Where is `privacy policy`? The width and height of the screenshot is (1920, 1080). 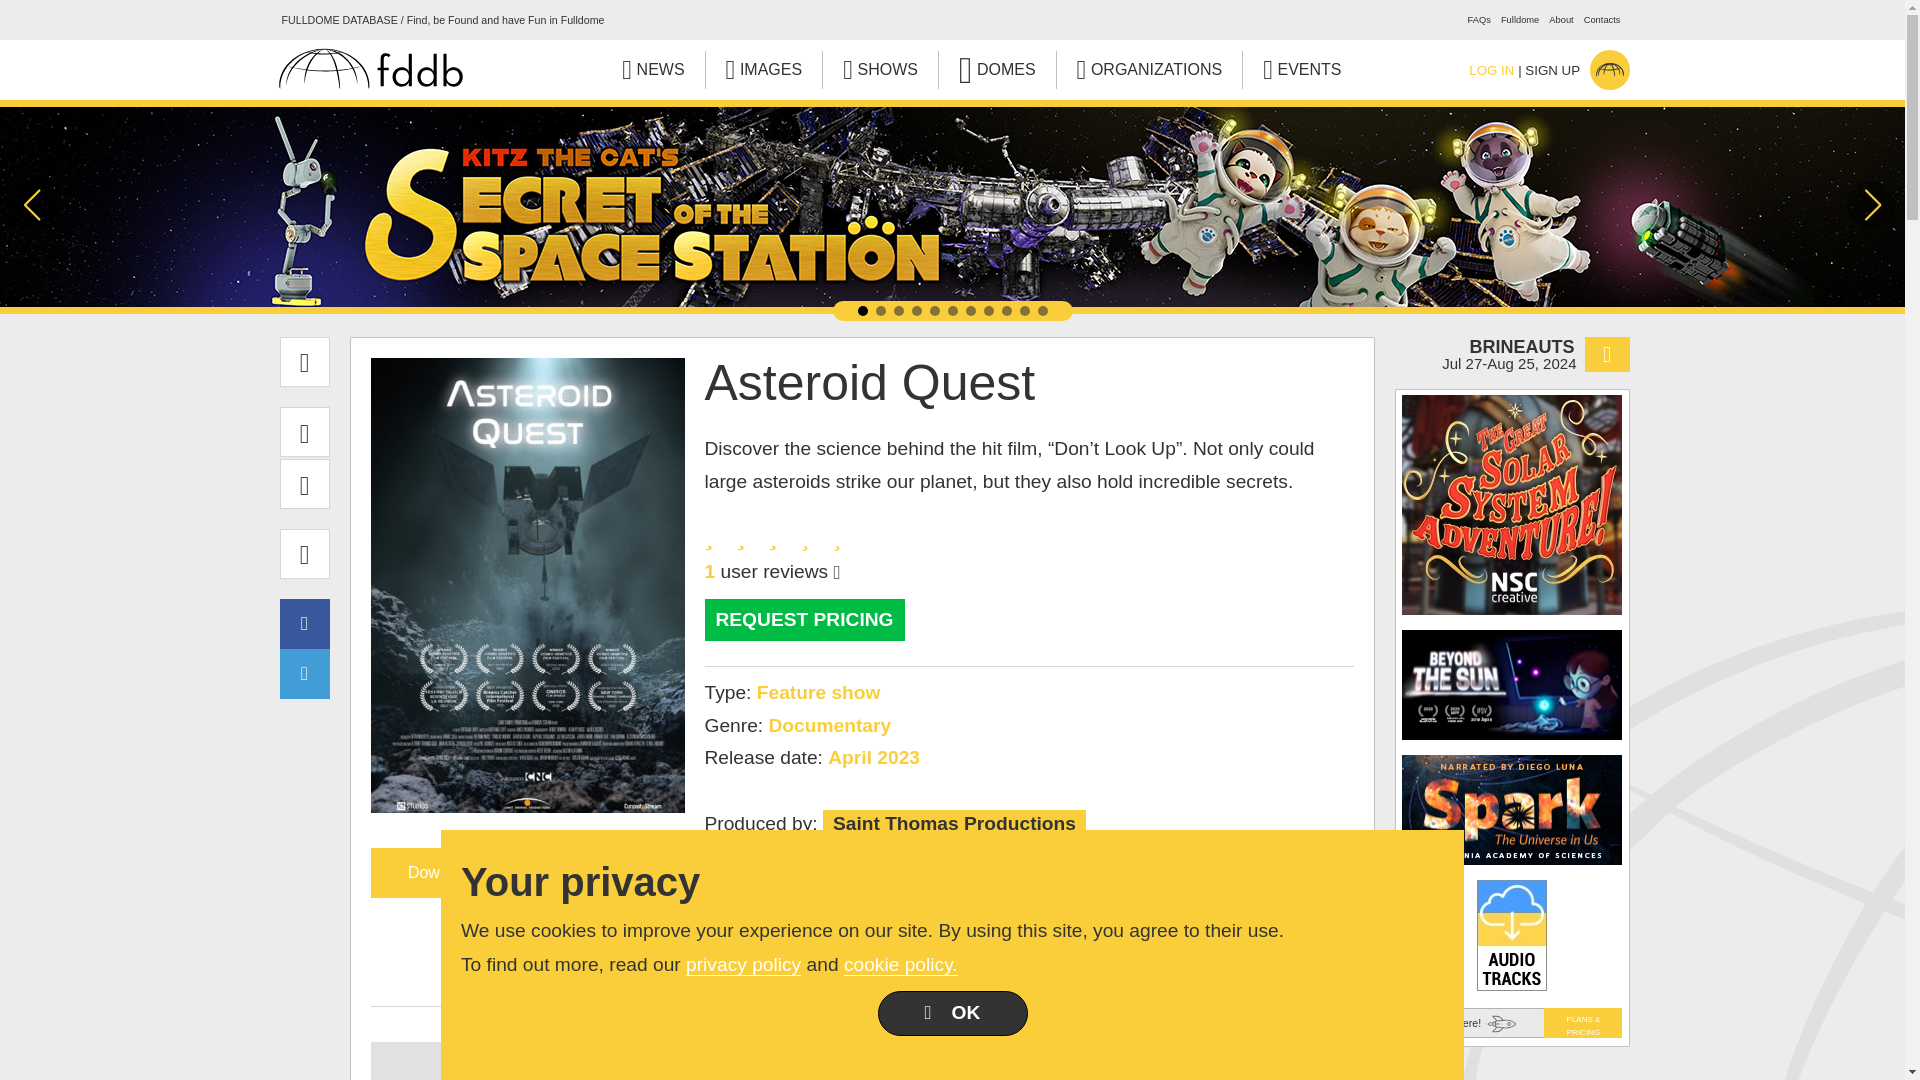
privacy policy is located at coordinates (742, 964).